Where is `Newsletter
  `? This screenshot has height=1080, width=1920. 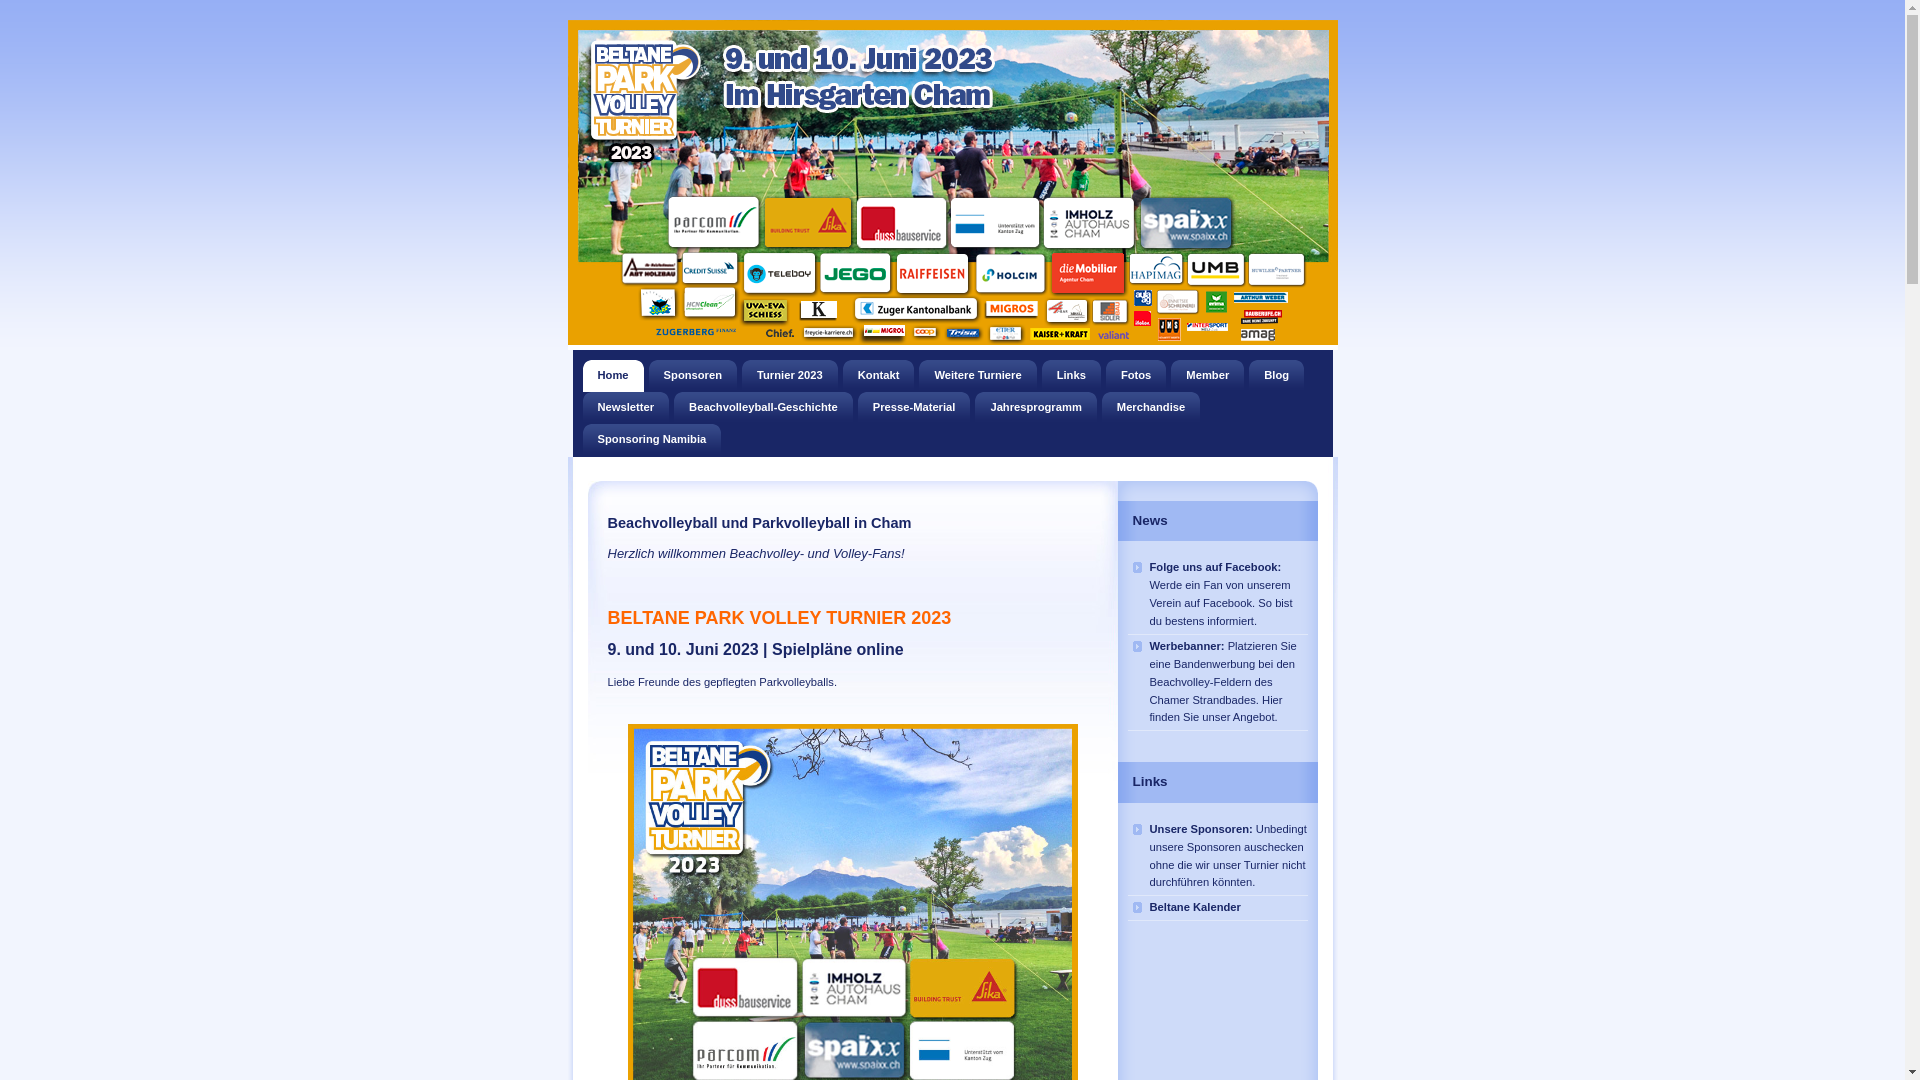 Newsletter
   is located at coordinates (626, 408).